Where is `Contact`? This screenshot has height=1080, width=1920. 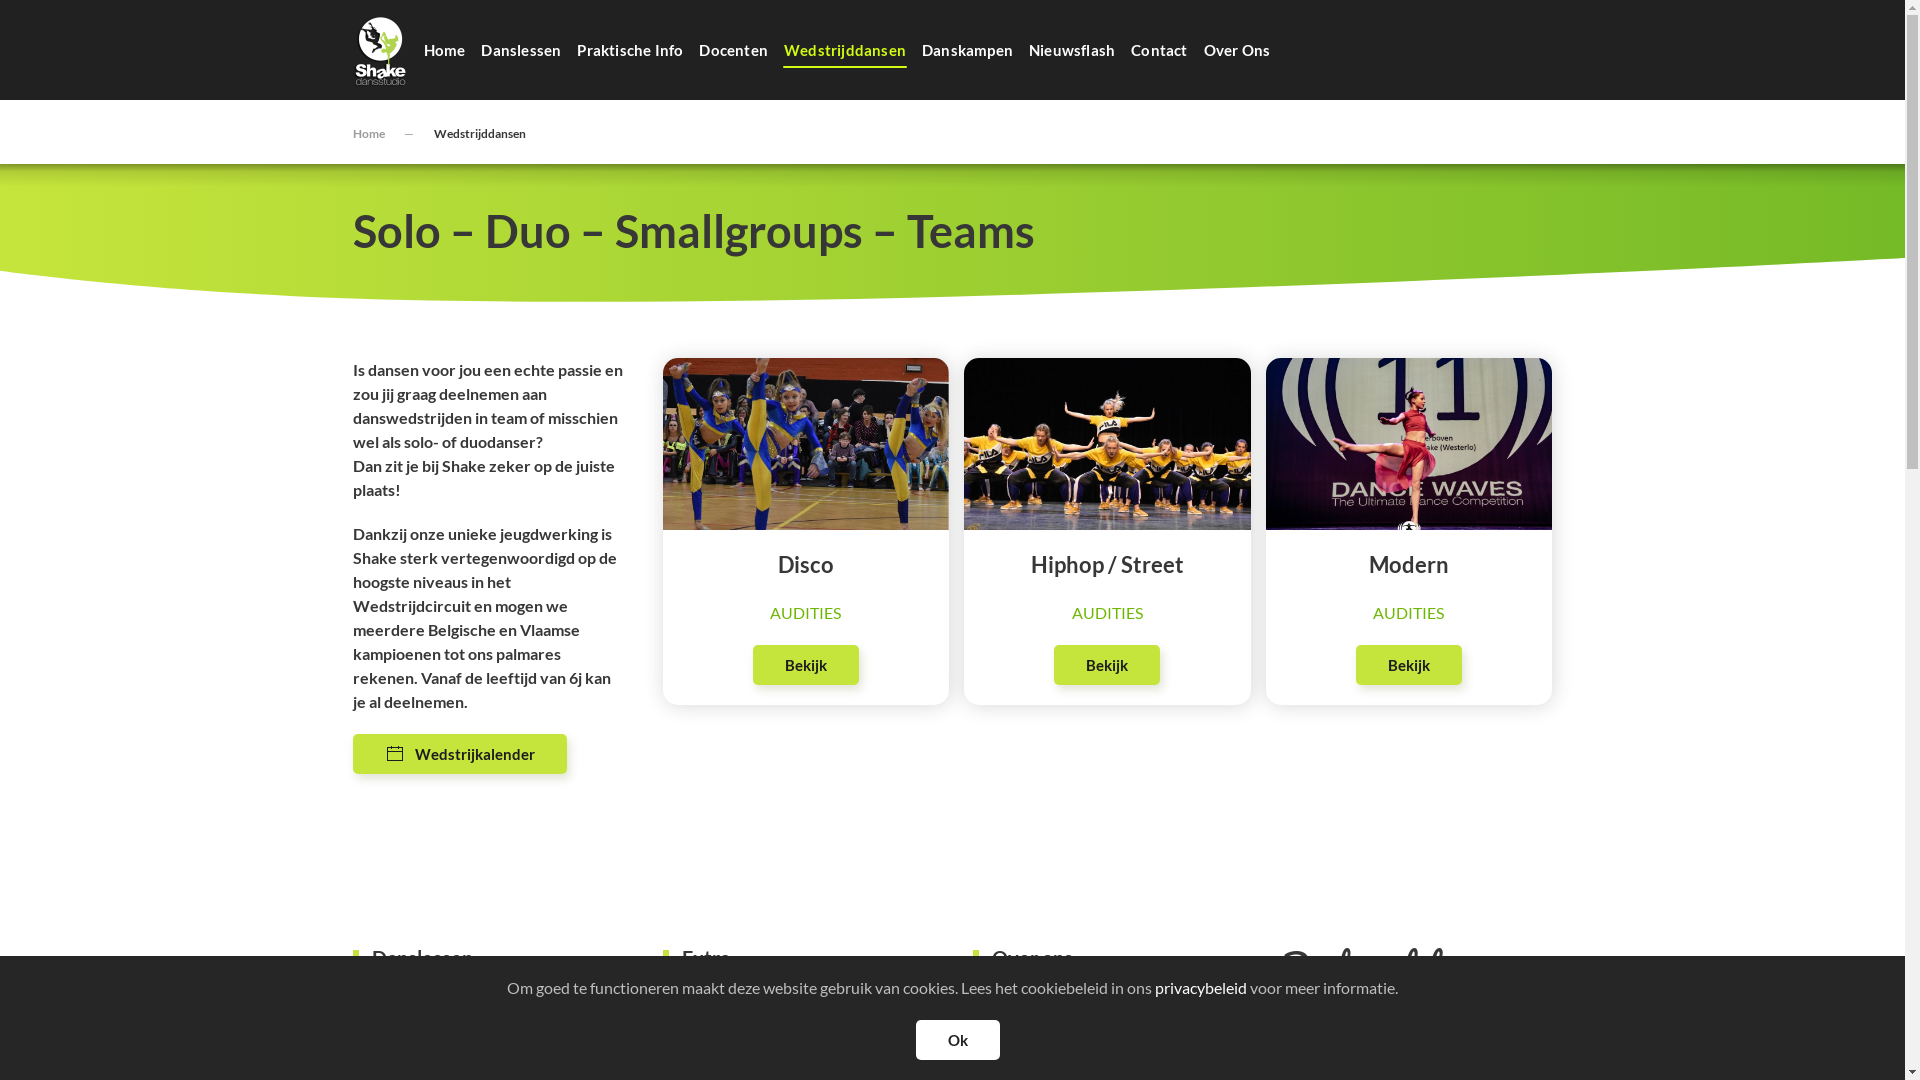 Contact is located at coordinates (996, 1002).